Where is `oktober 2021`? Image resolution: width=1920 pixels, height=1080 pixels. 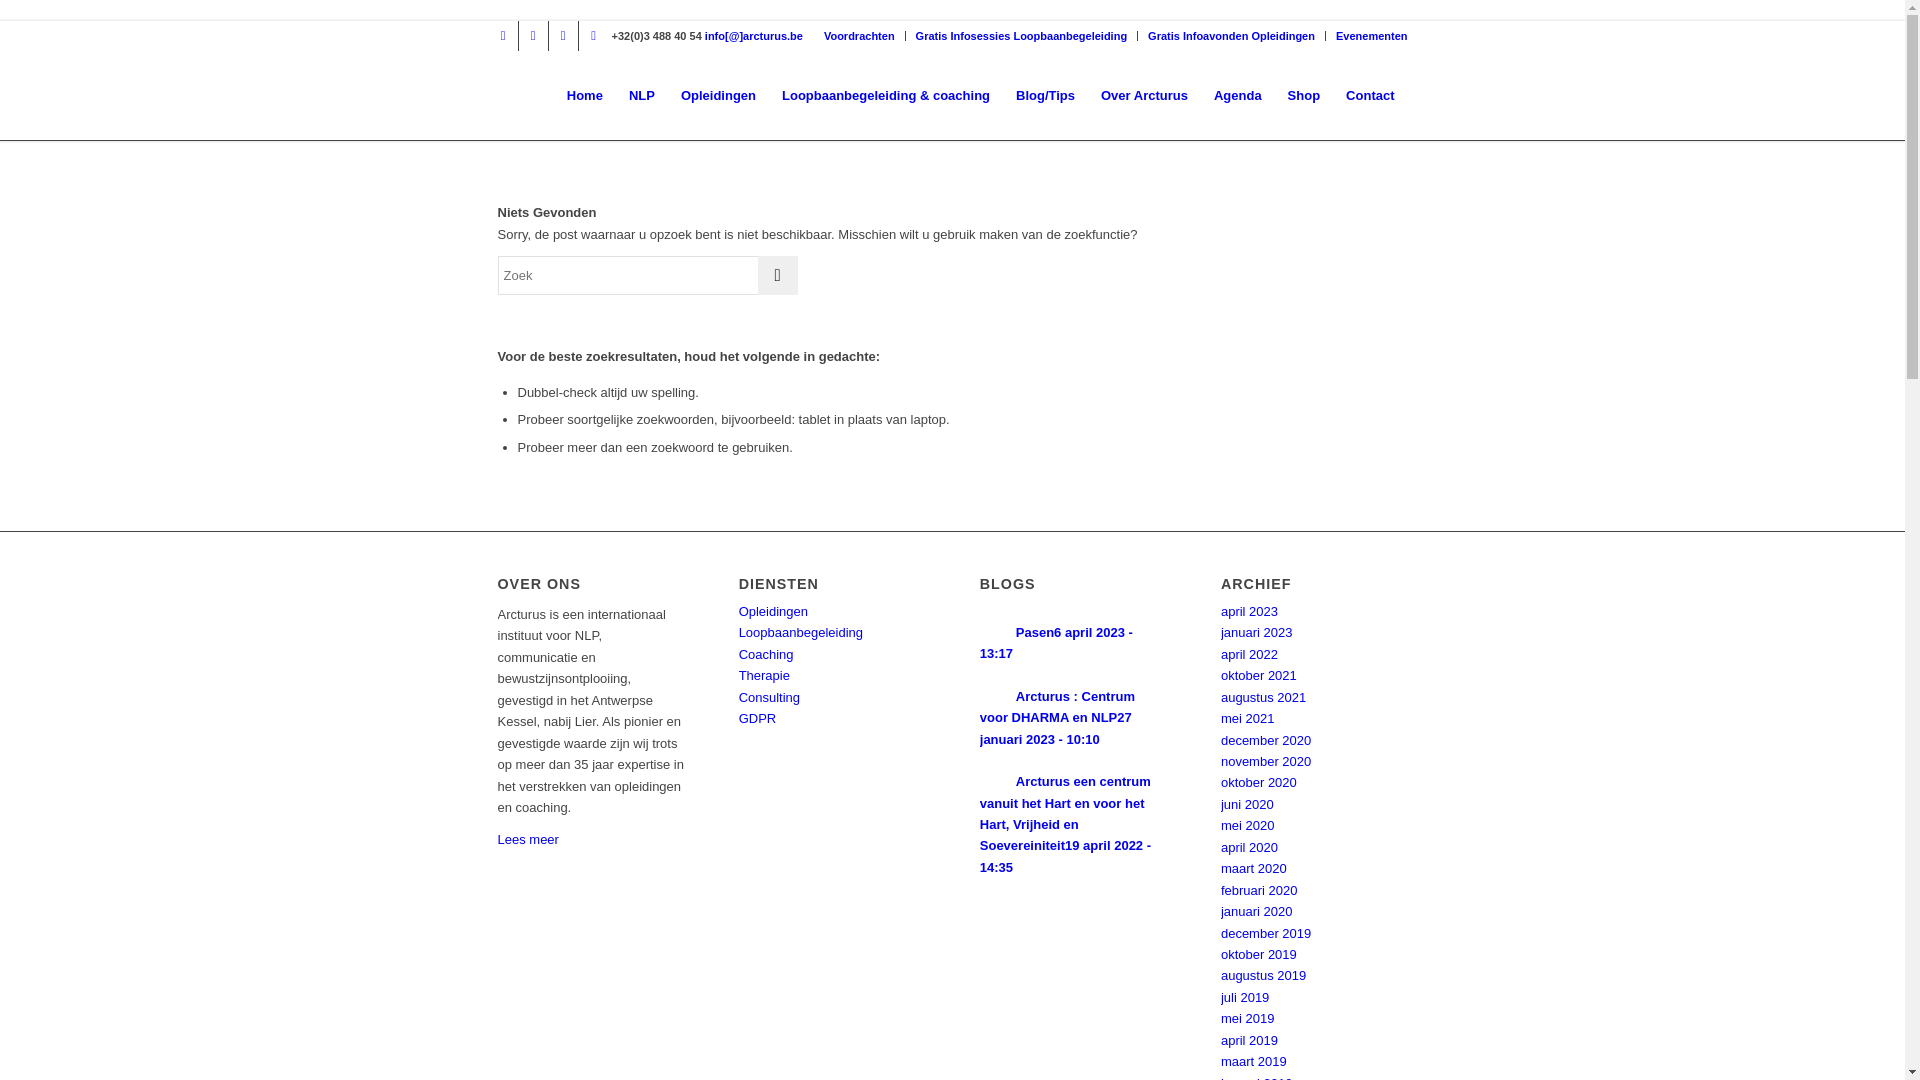
oktober 2021 is located at coordinates (1259, 676).